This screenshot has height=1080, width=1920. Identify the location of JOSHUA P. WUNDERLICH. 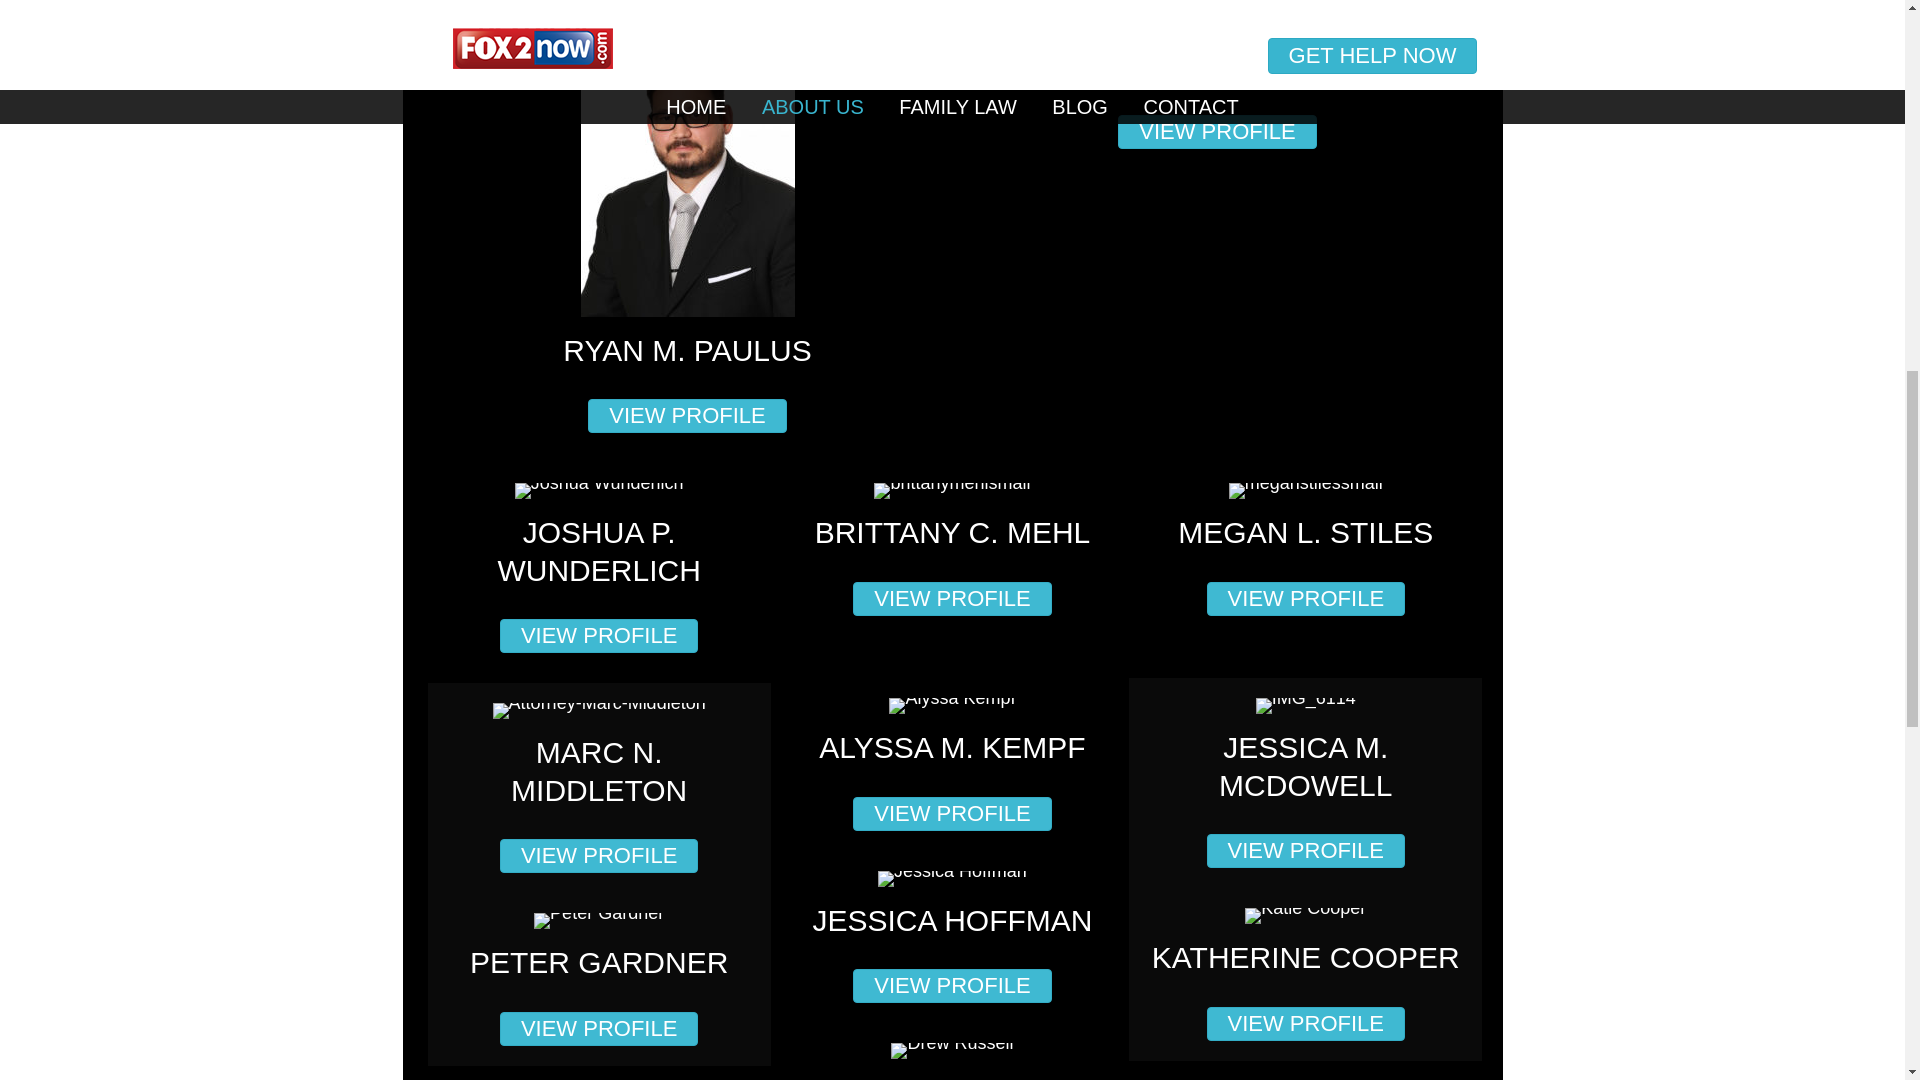
(598, 552).